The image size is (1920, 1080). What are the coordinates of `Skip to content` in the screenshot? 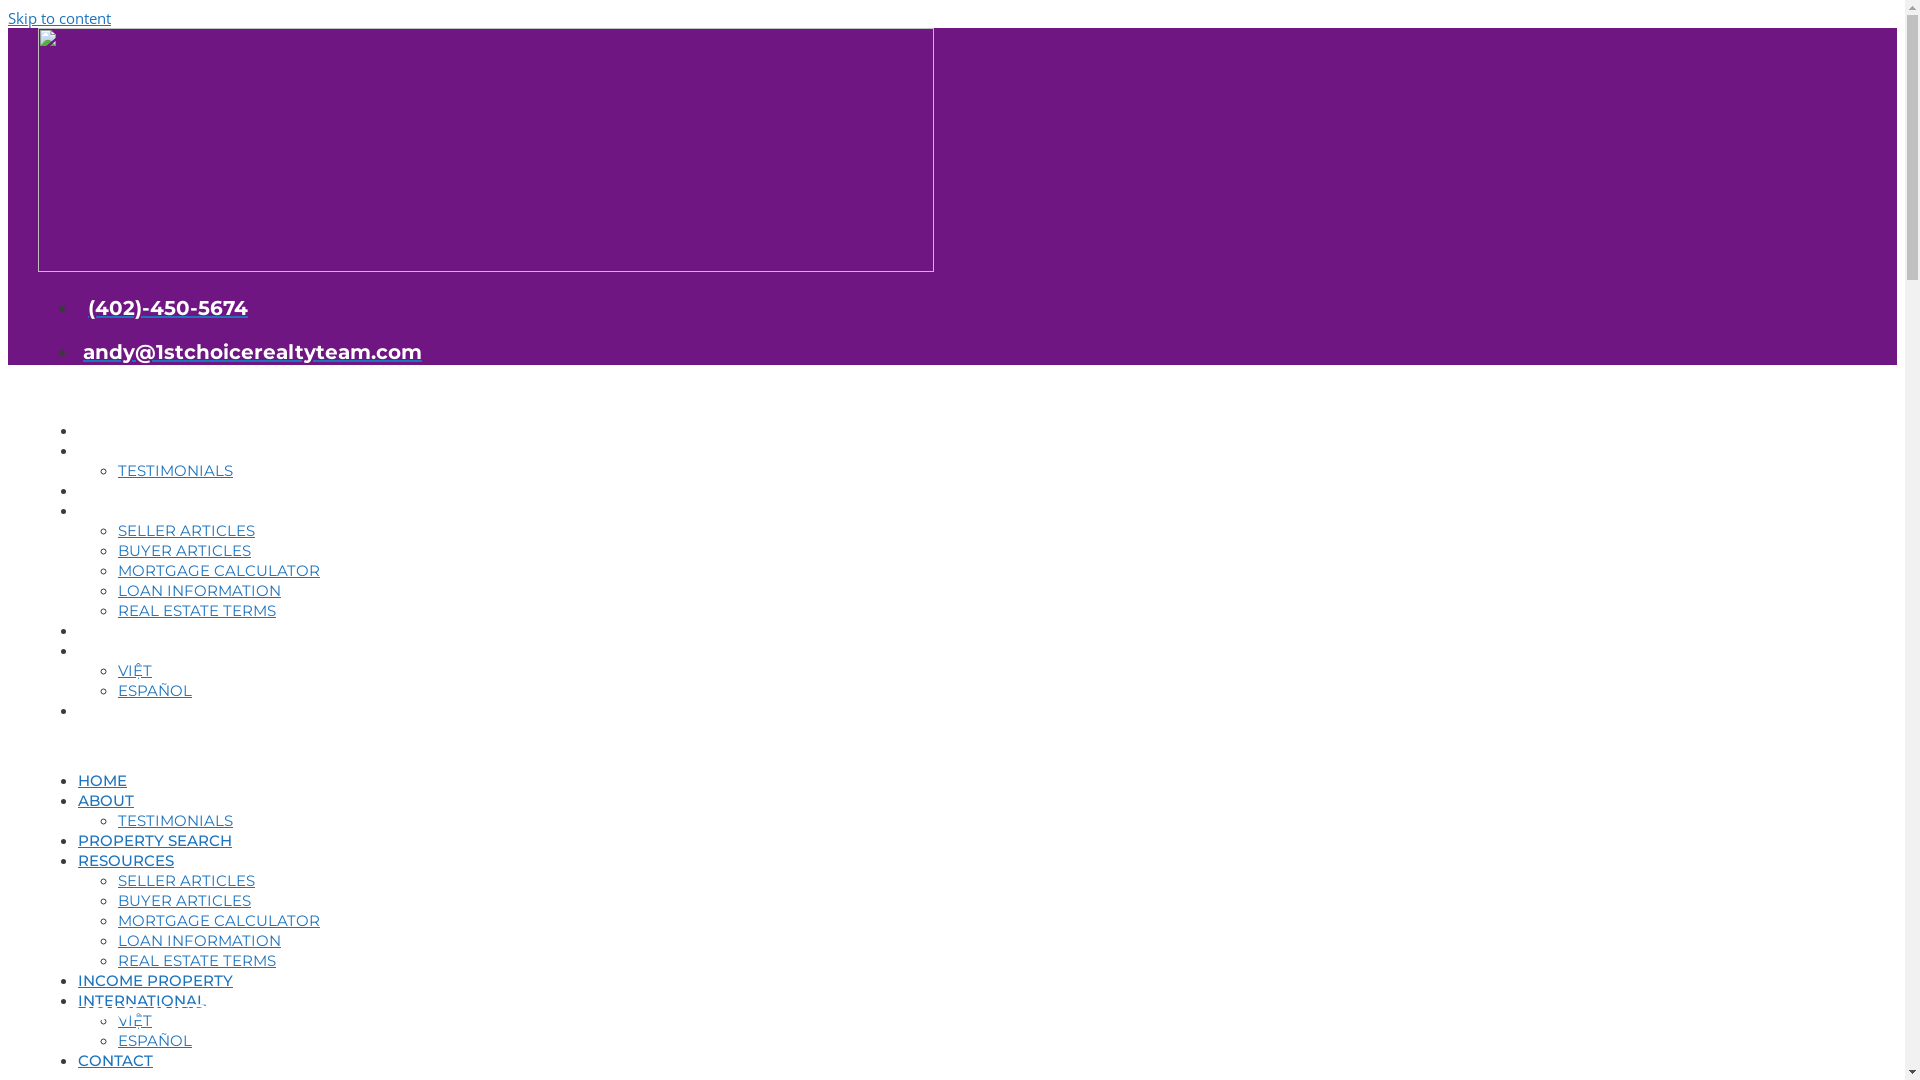 It's located at (60, 18).